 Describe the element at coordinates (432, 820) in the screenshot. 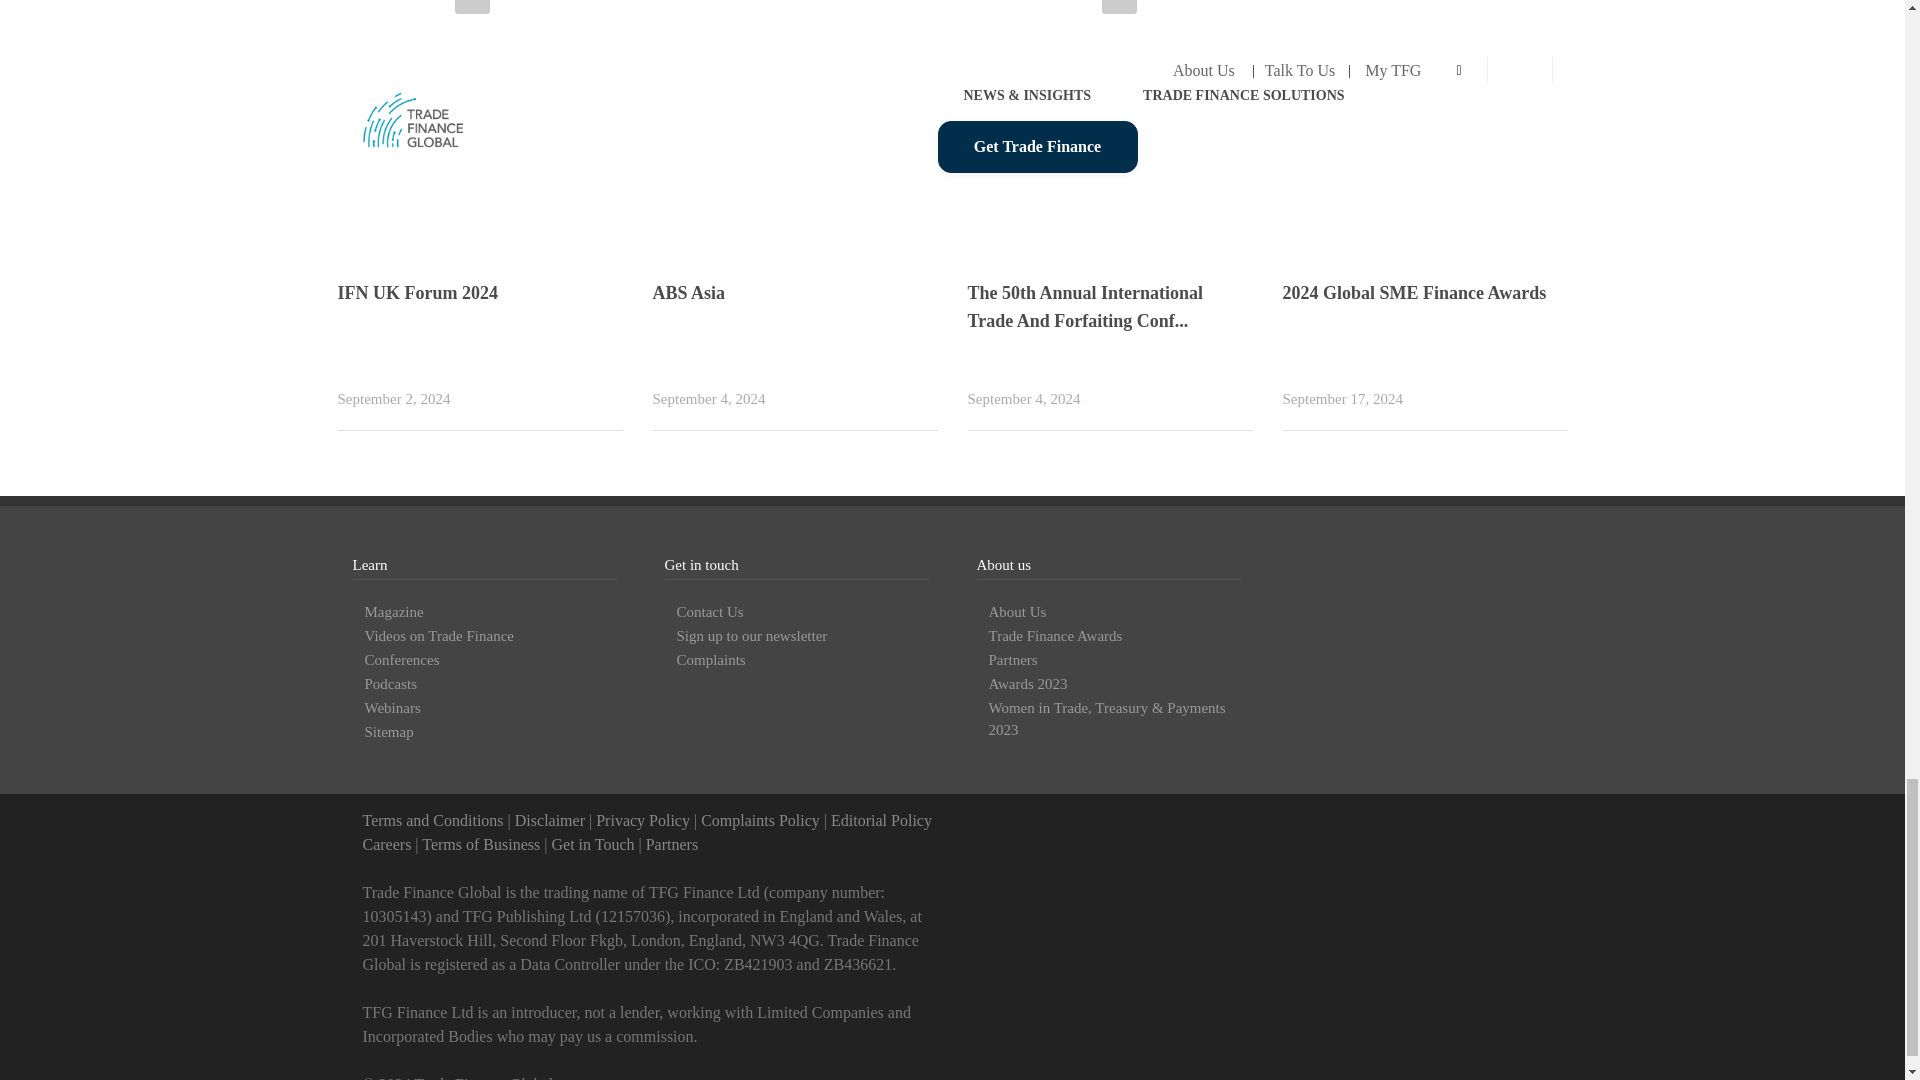

I see `Terms and Conditions` at that location.